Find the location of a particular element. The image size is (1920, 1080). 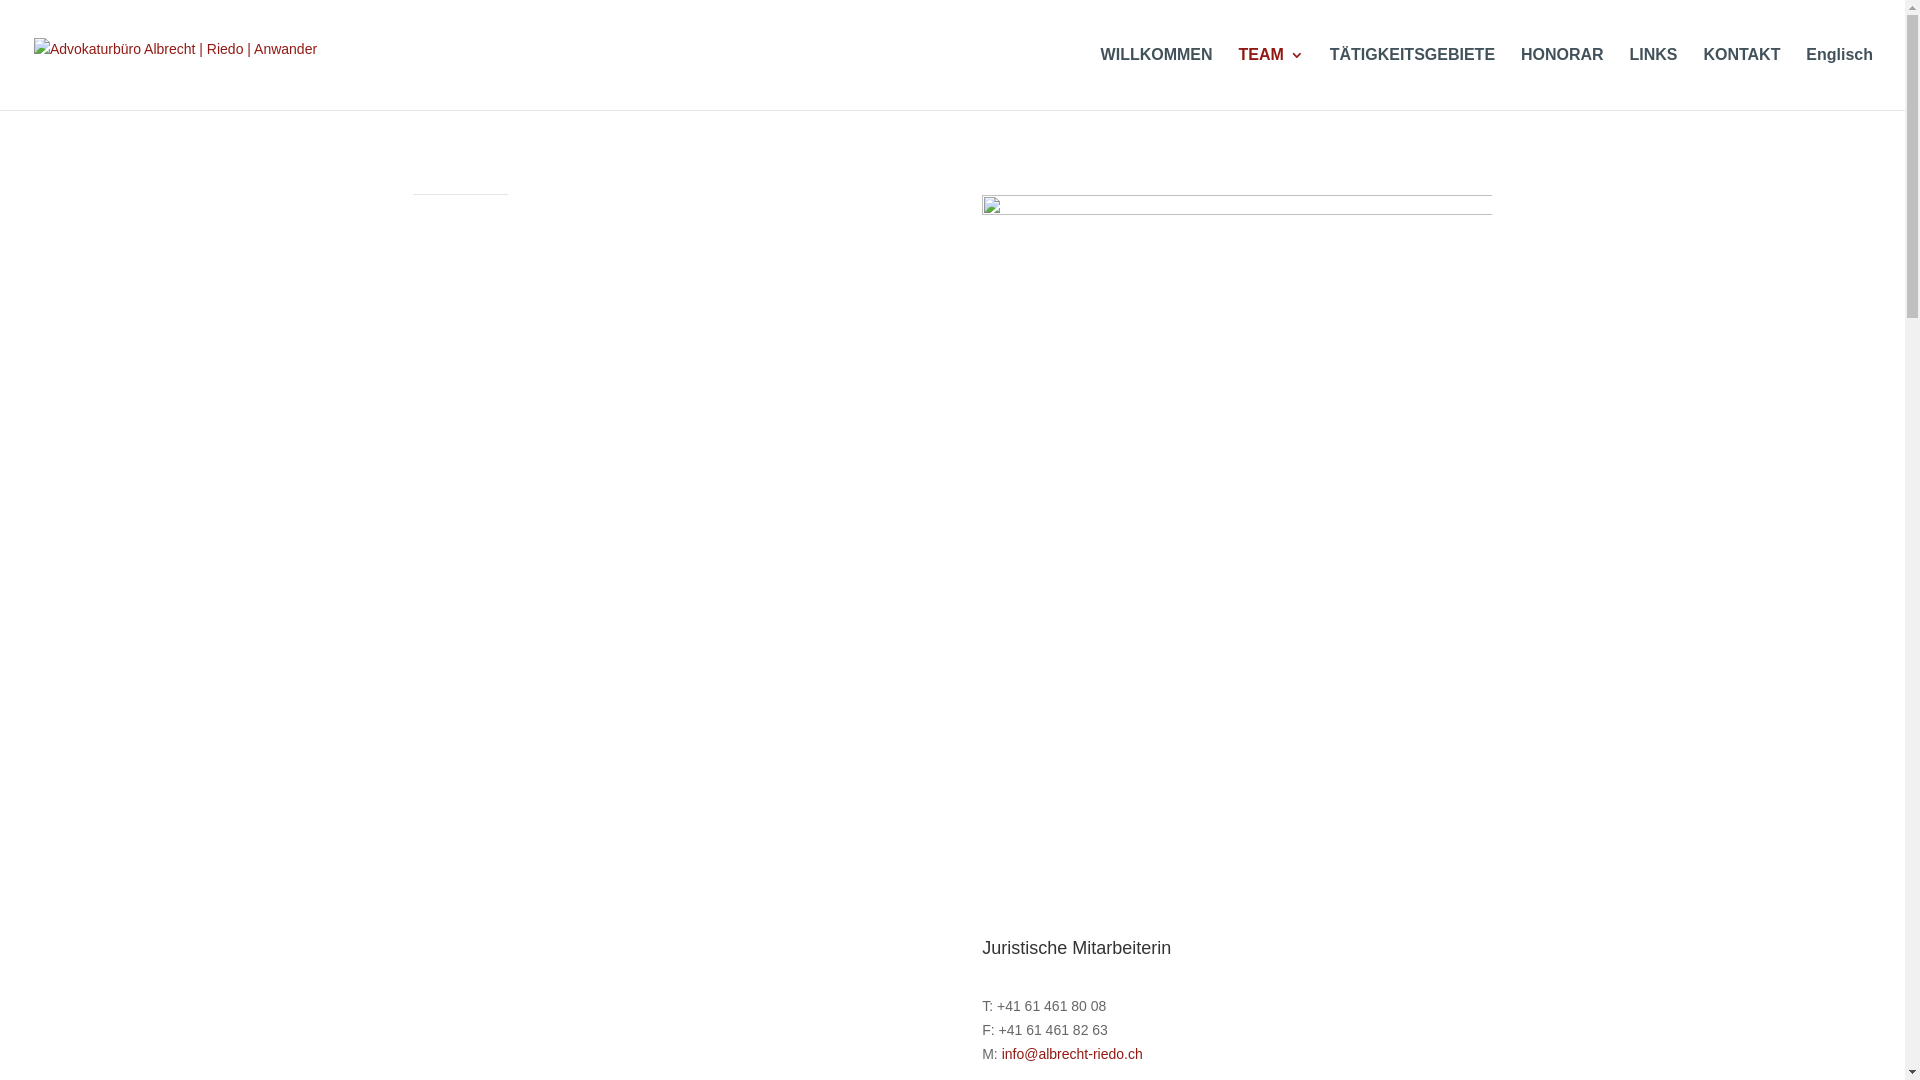

Englisch is located at coordinates (1840, 79).